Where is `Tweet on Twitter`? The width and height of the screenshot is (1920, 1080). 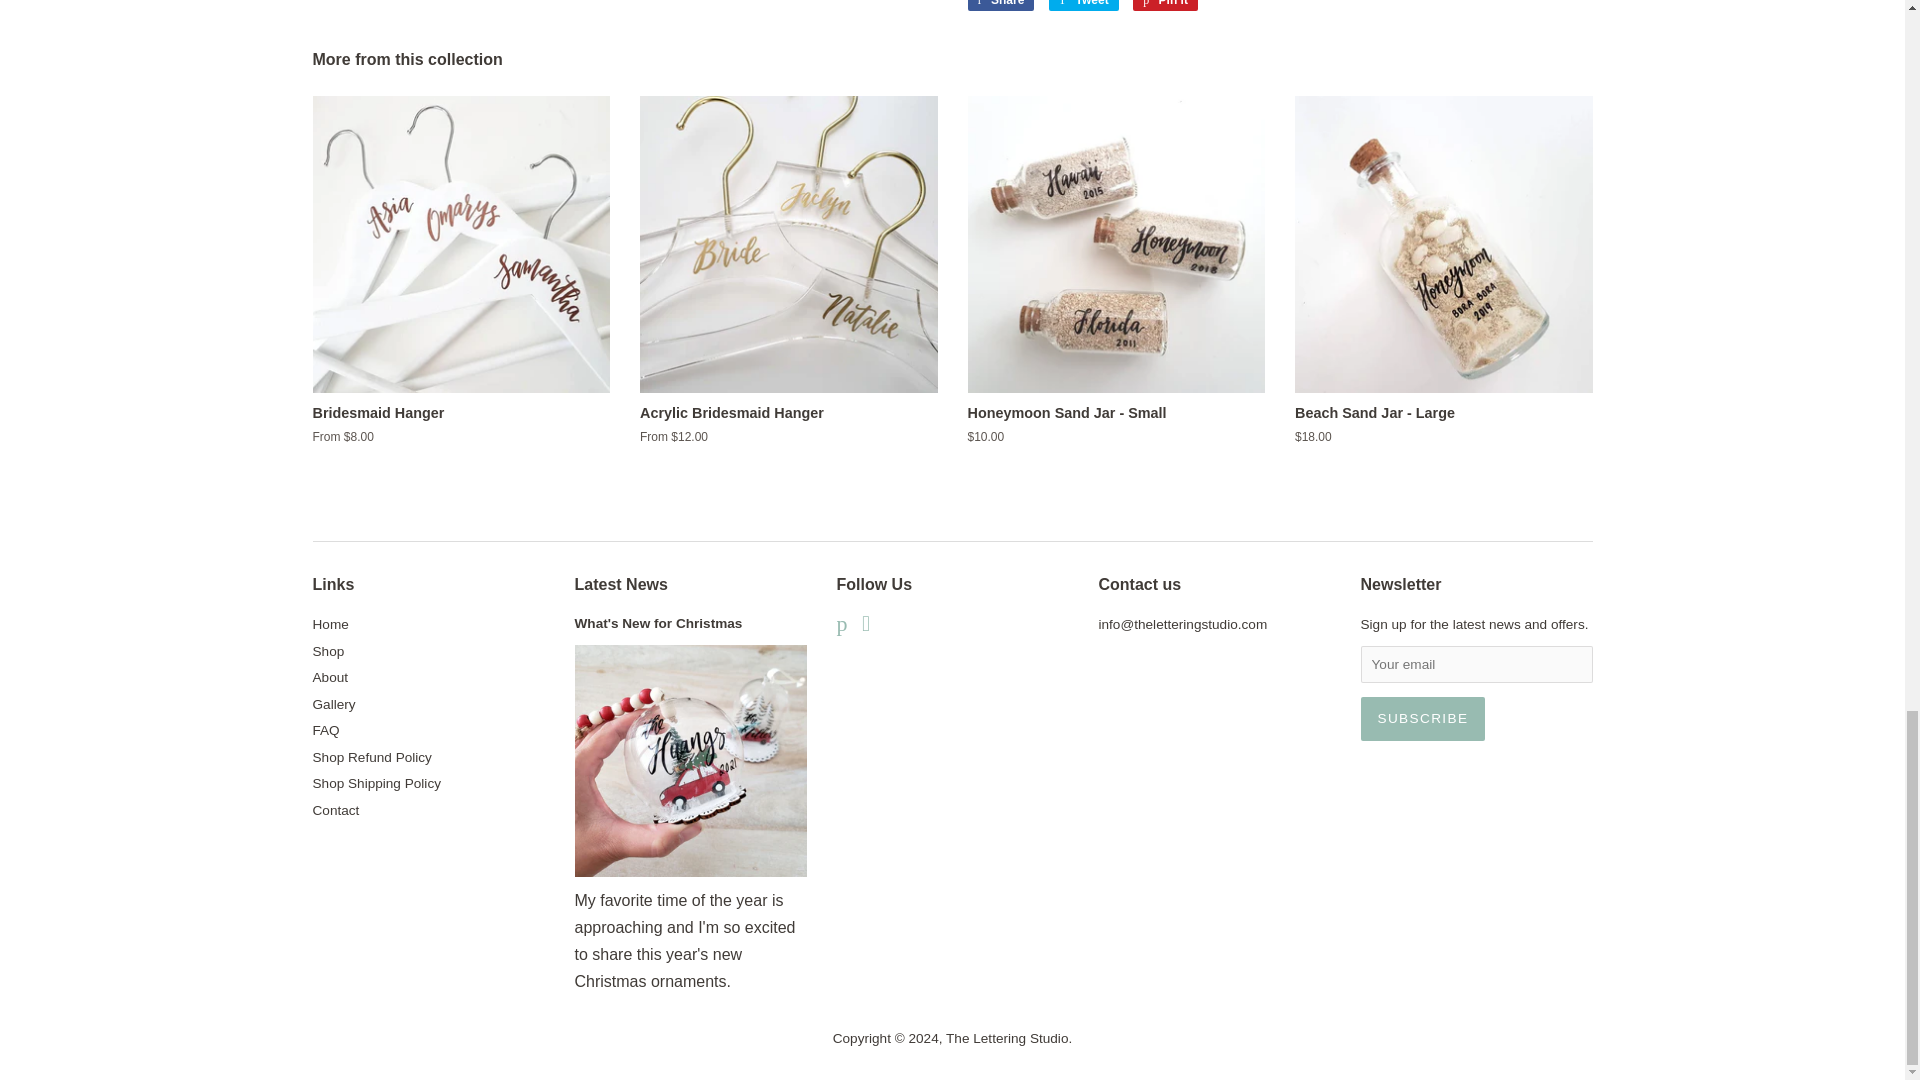 Tweet on Twitter is located at coordinates (1084, 5).